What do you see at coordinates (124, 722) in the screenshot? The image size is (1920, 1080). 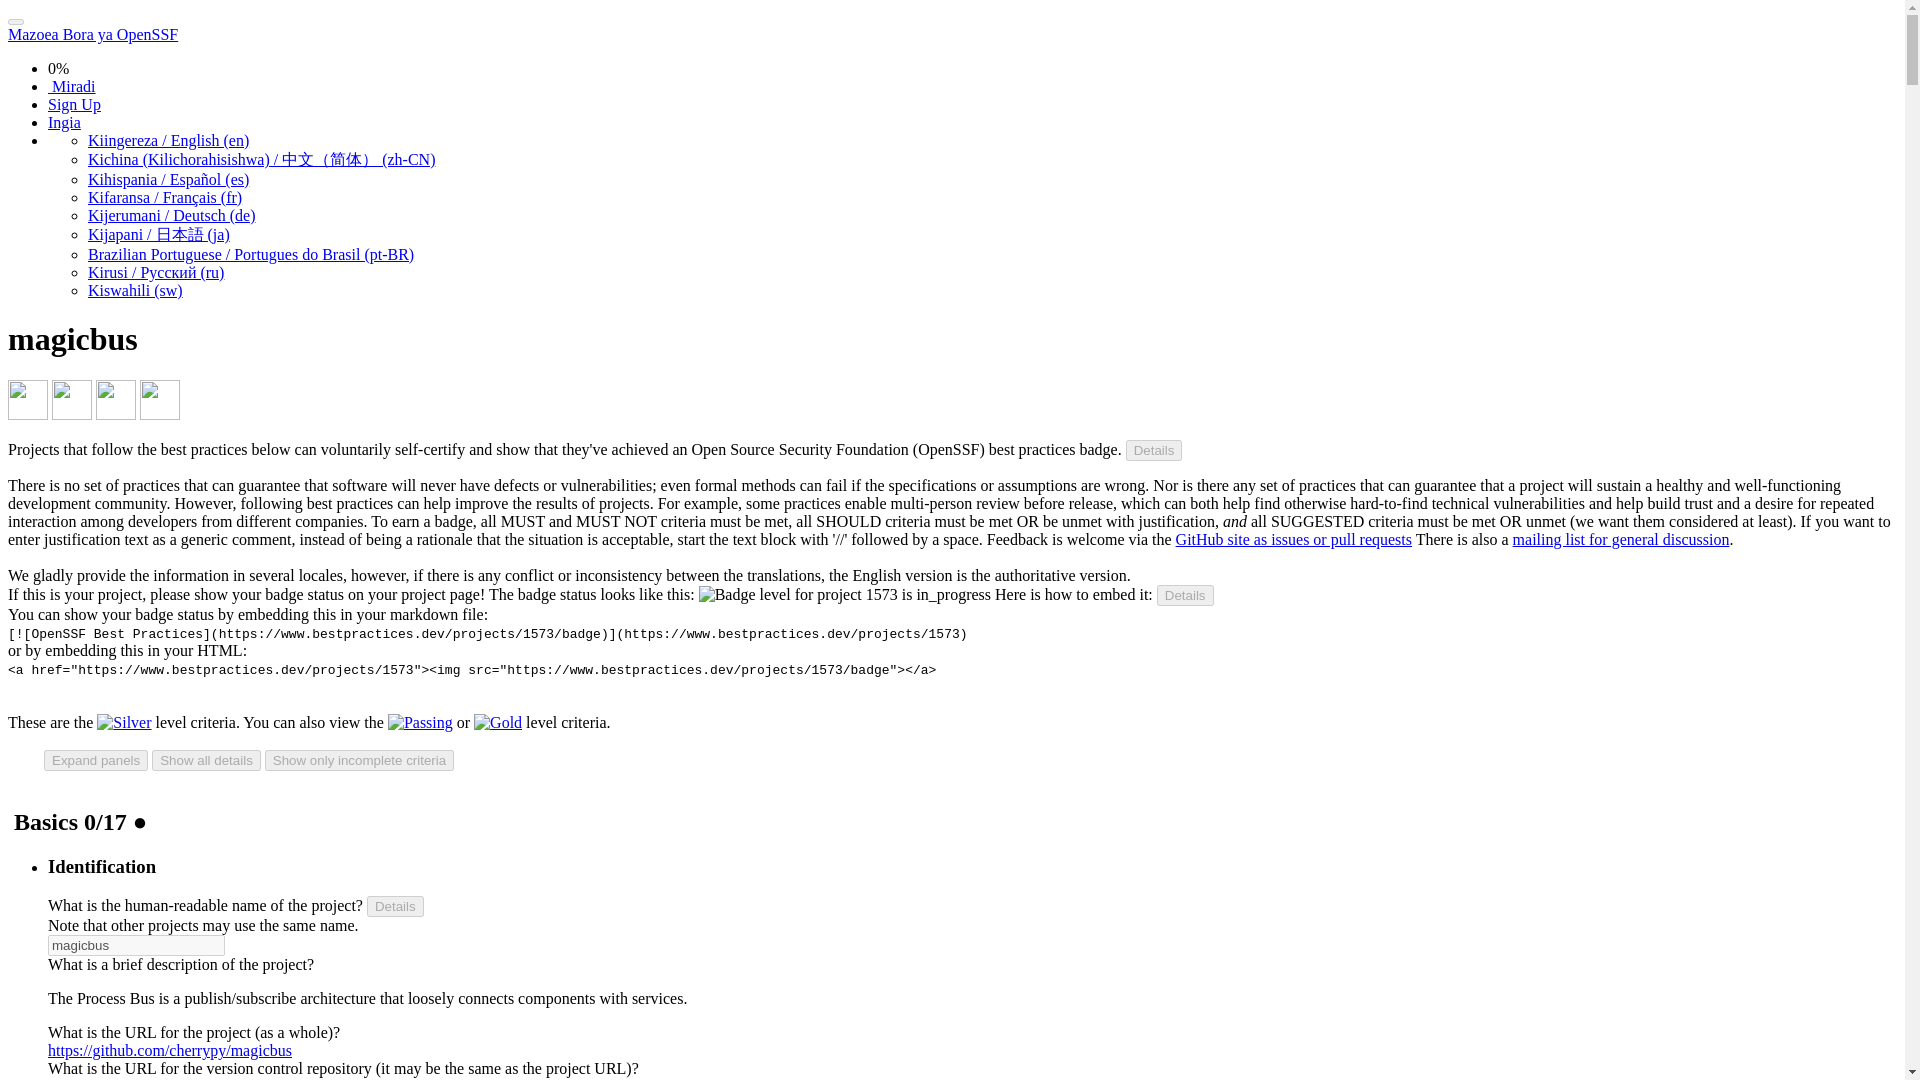 I see `Silver` at bounding box center [124, 722].